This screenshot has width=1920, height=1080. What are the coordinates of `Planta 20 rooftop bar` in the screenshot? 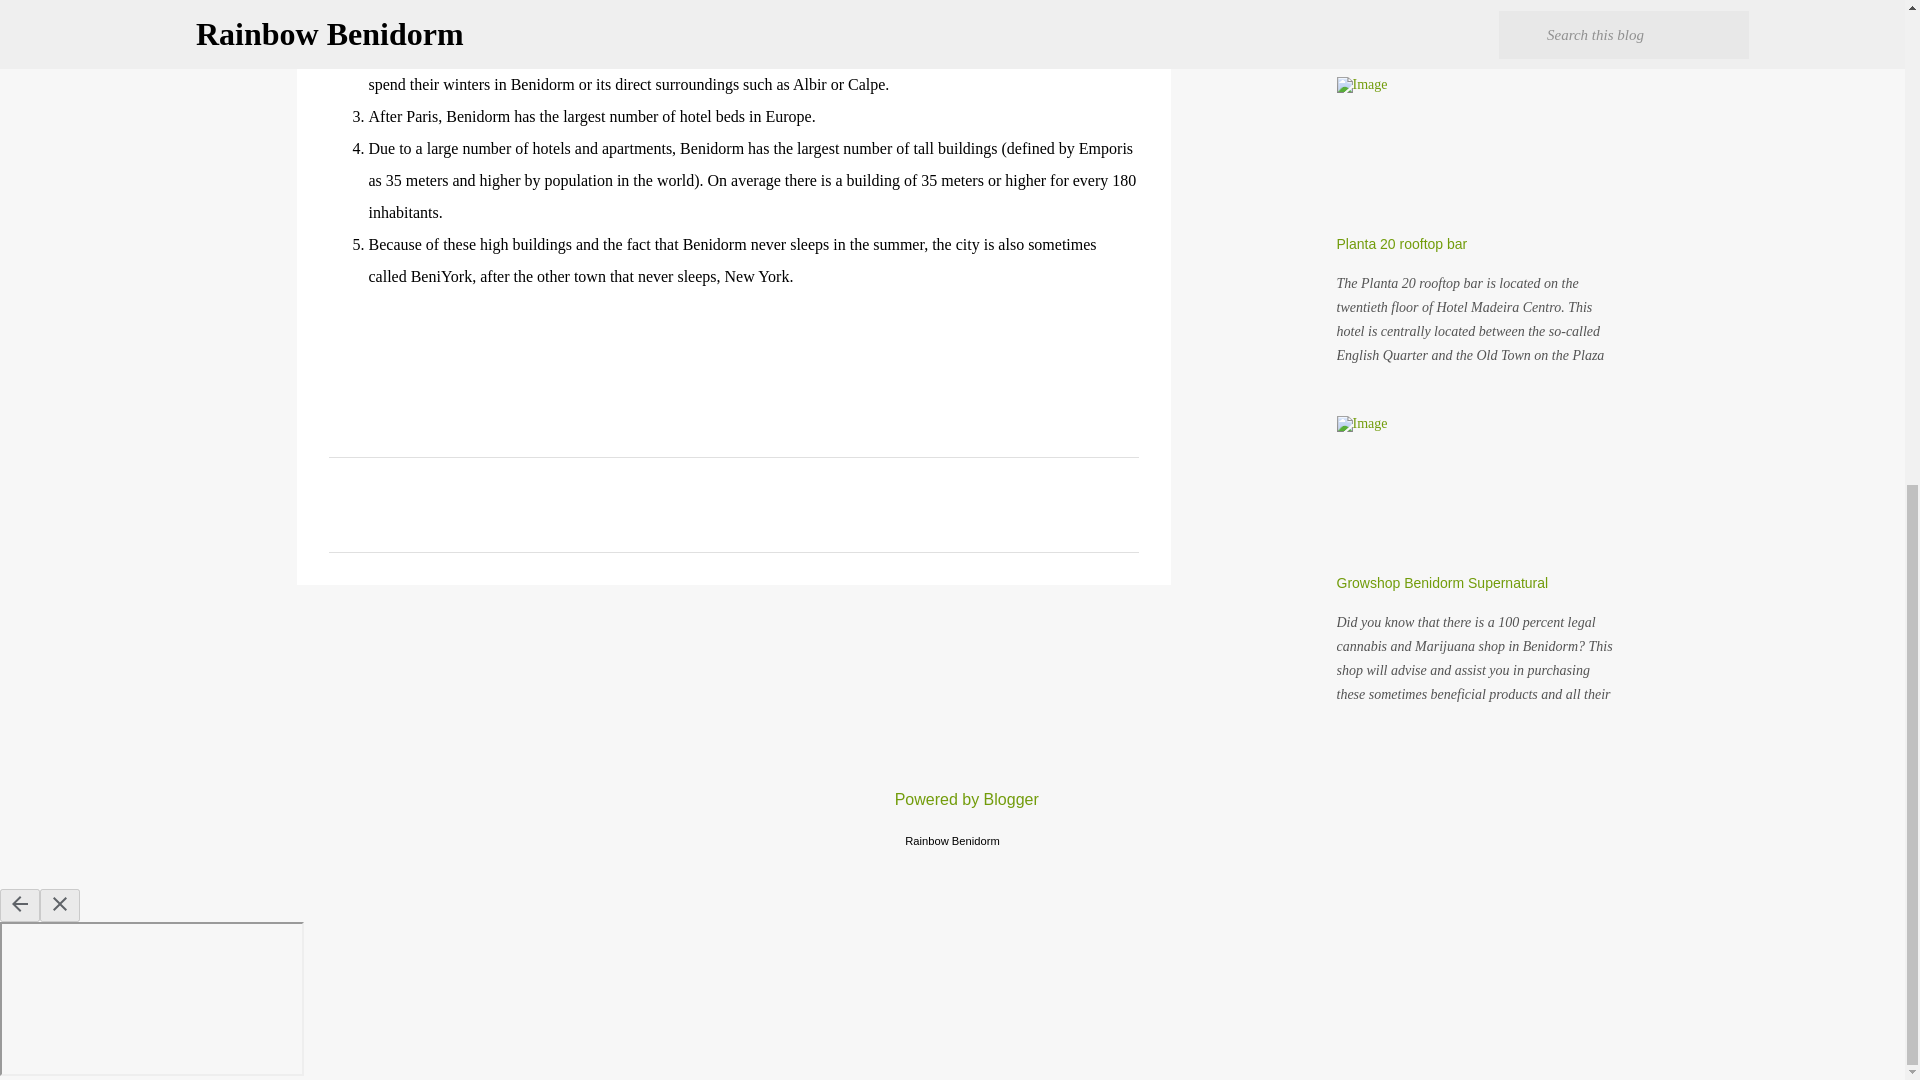 It's located at (1401, 244).